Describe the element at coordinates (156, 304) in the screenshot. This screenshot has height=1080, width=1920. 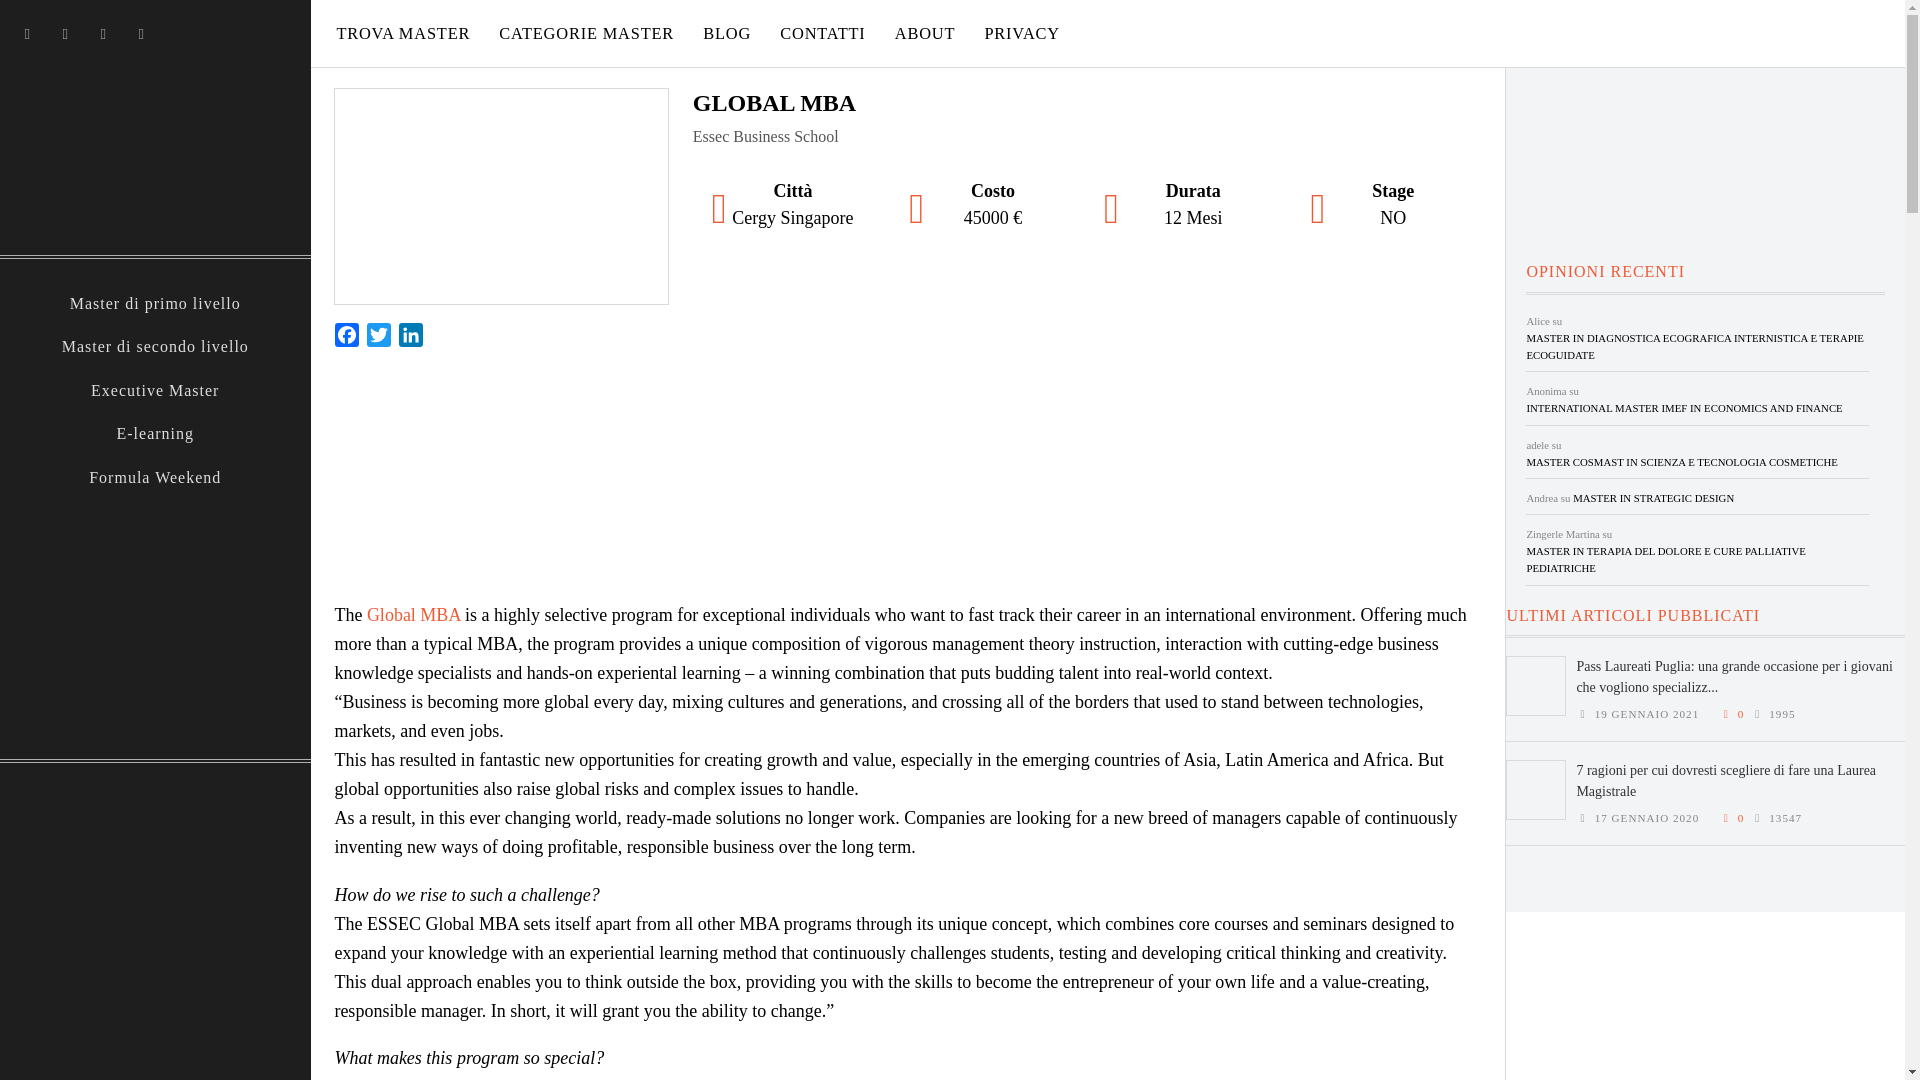
I see `Master di primo livello` at that location.